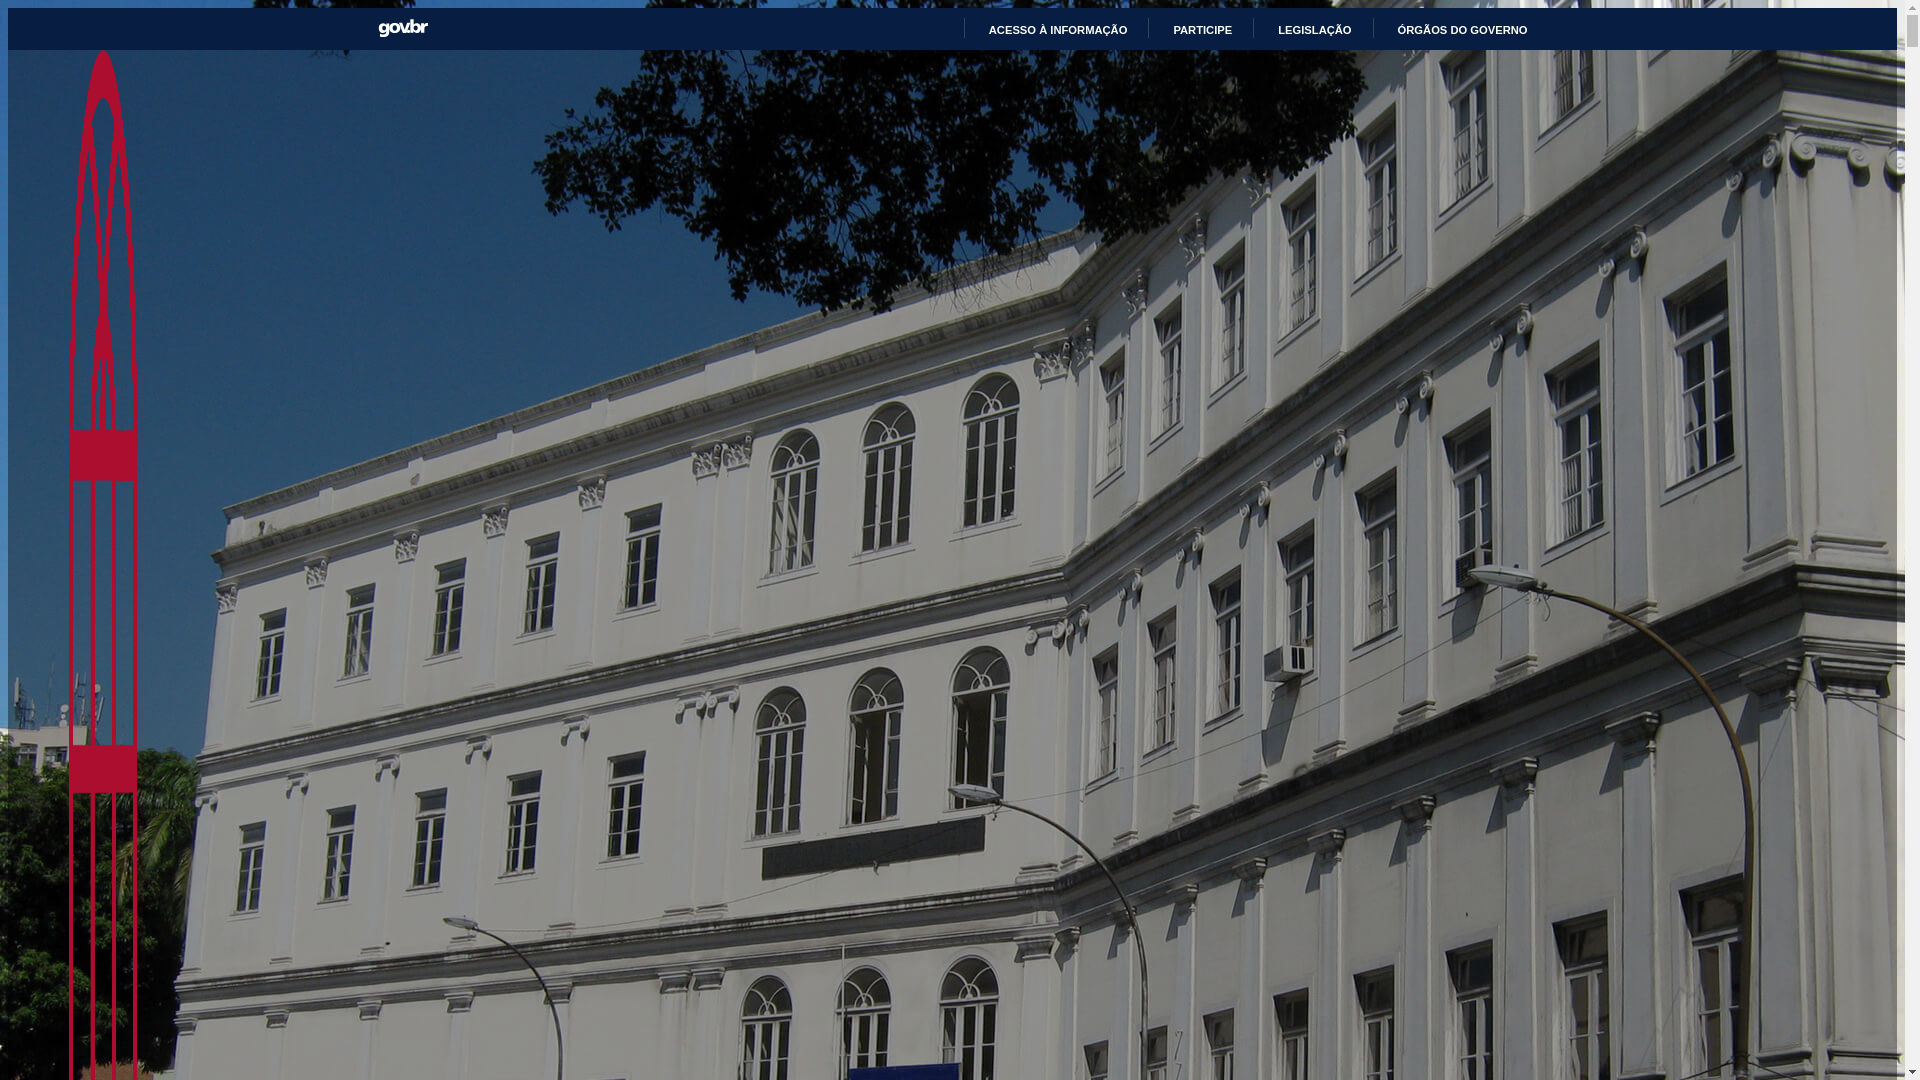  I want to click on GOVBR, so click(403, 28).